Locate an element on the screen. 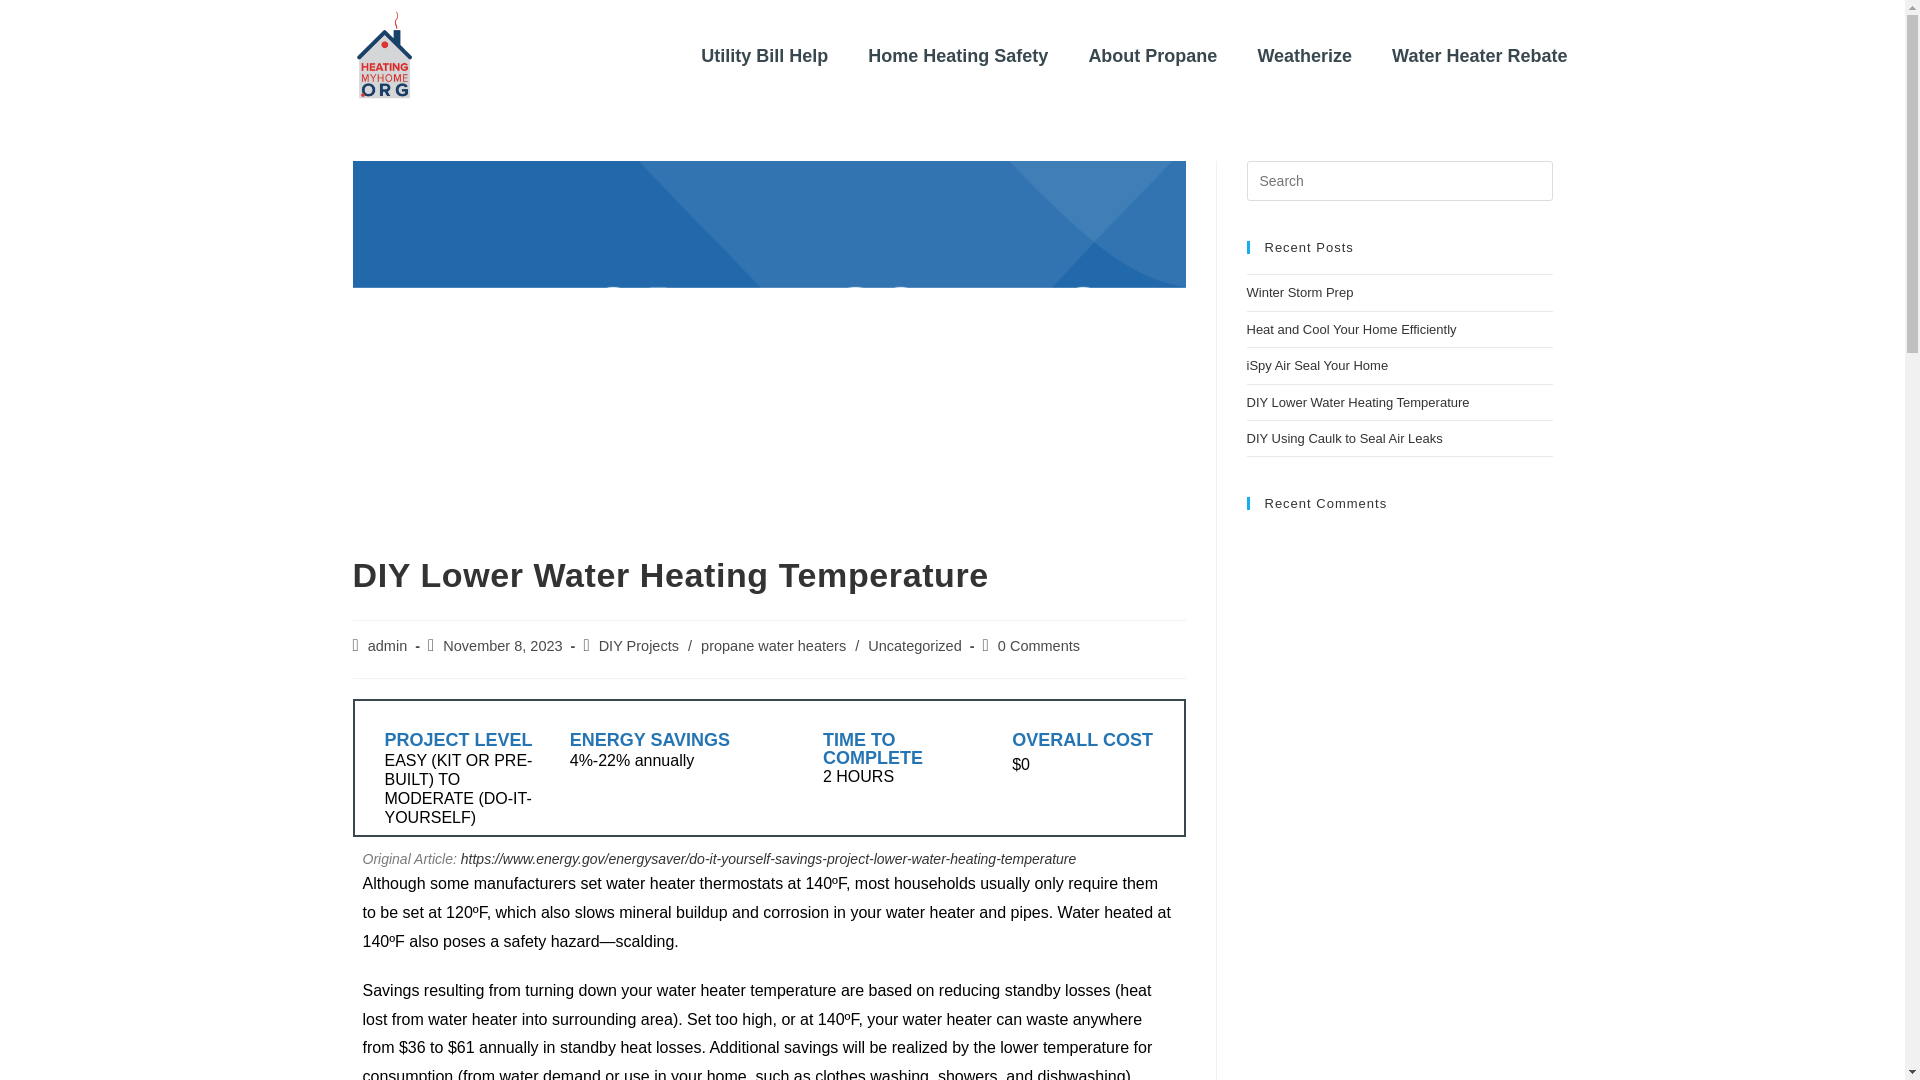 The height and width of the screenshot is (1080, 1920). 0 Comments is located at coordinates (1038, 646).